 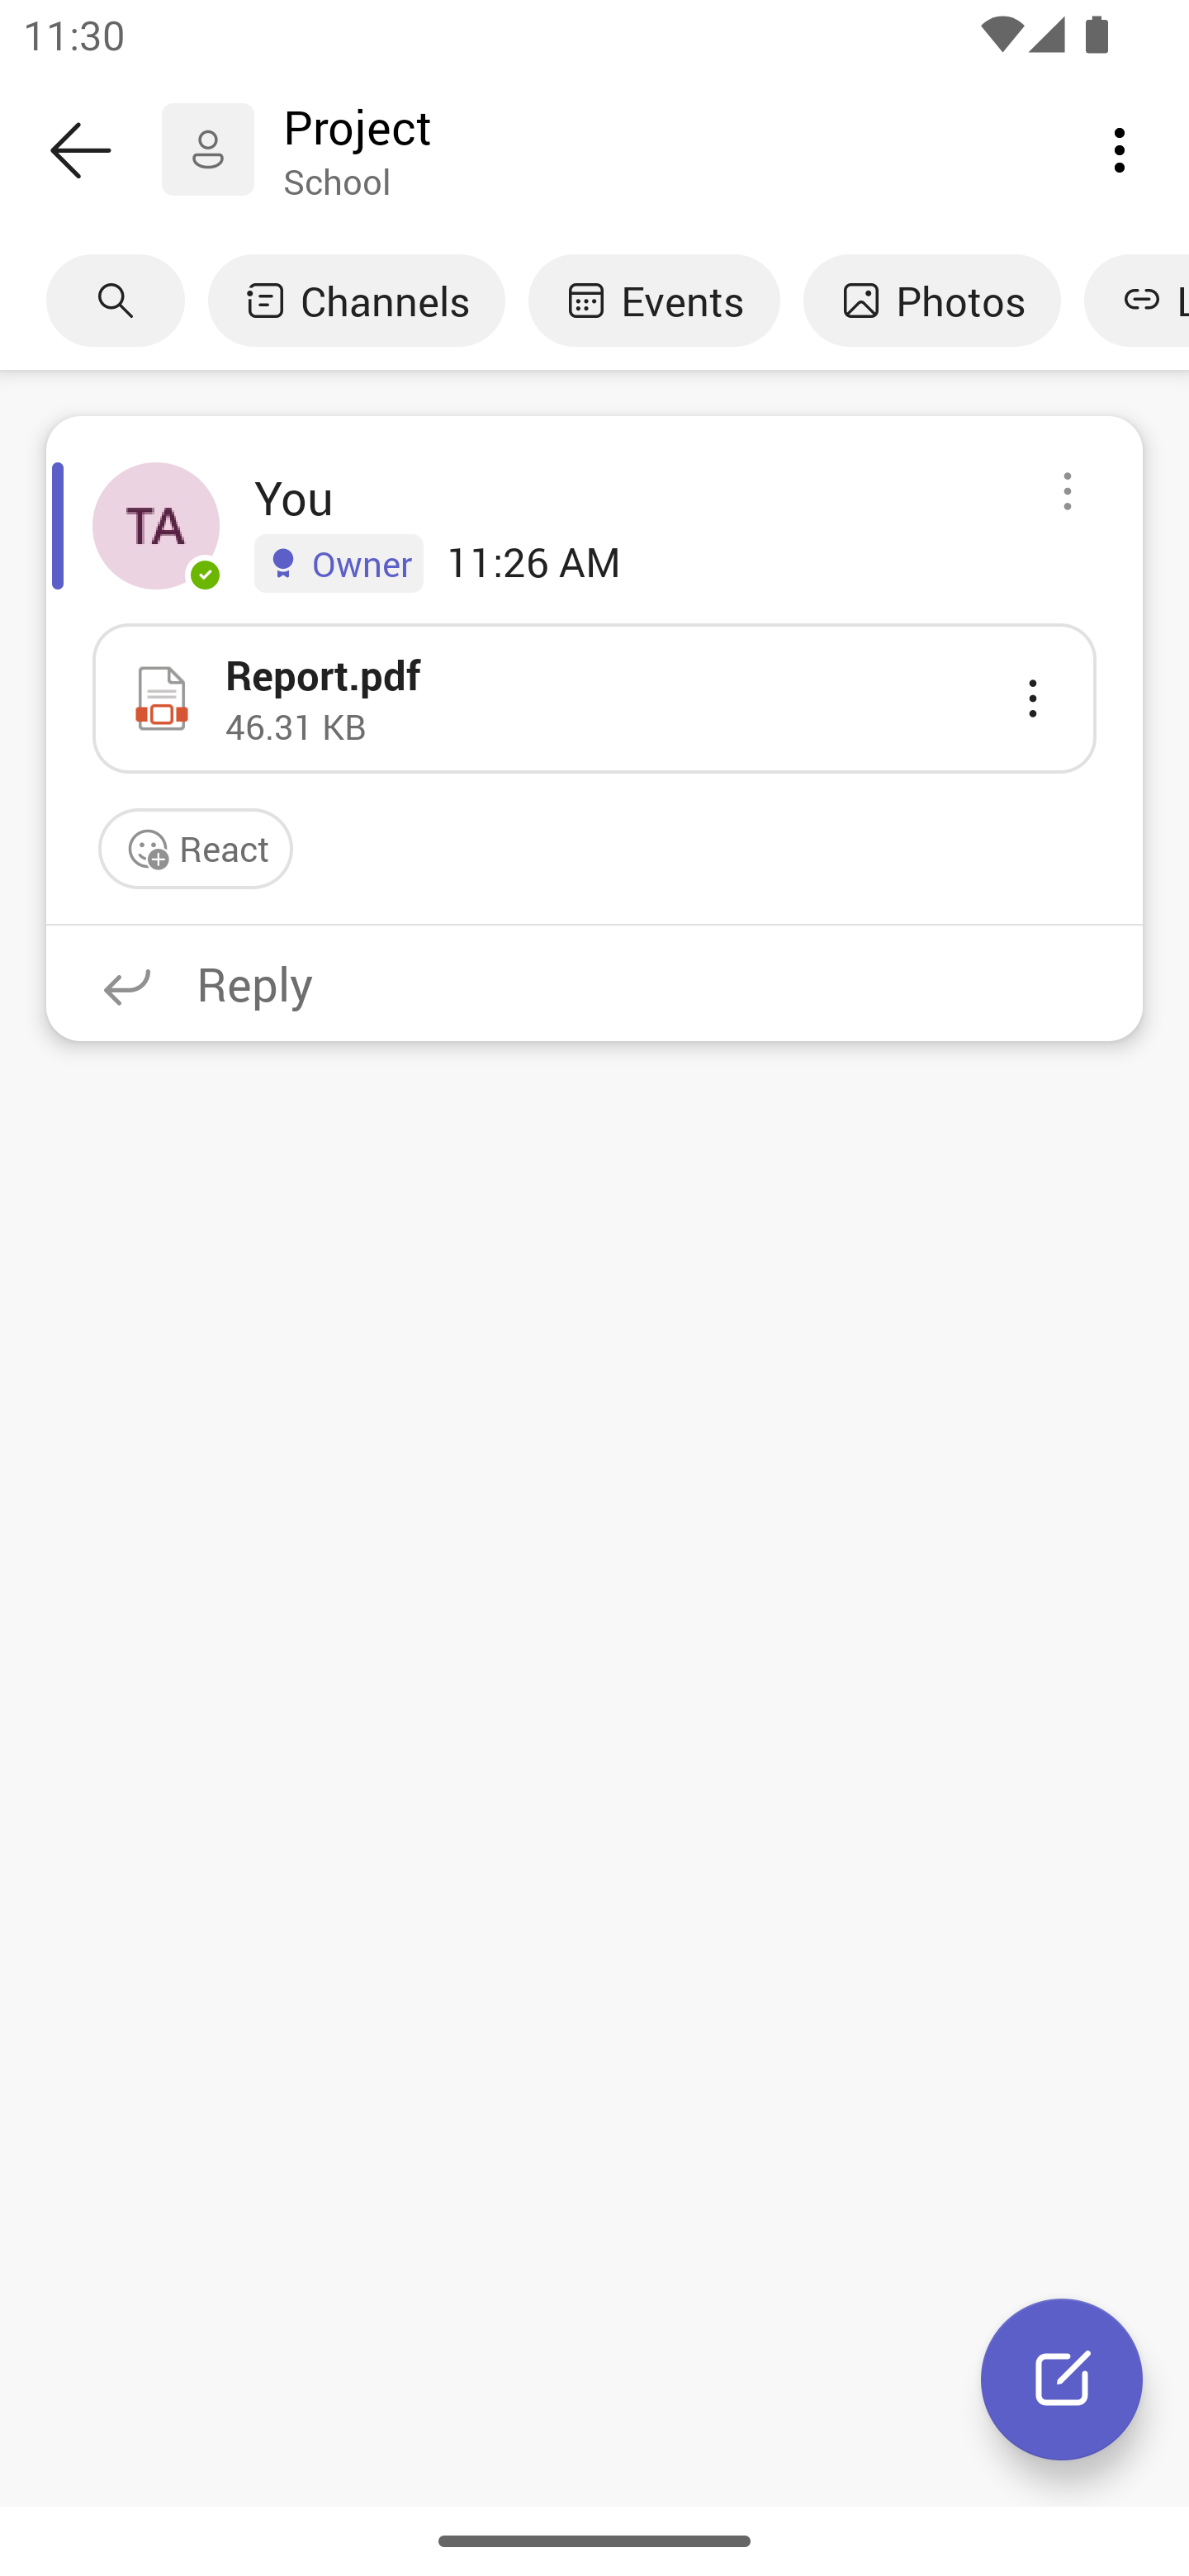 I want to click on Back, so click(x=81, y=150).